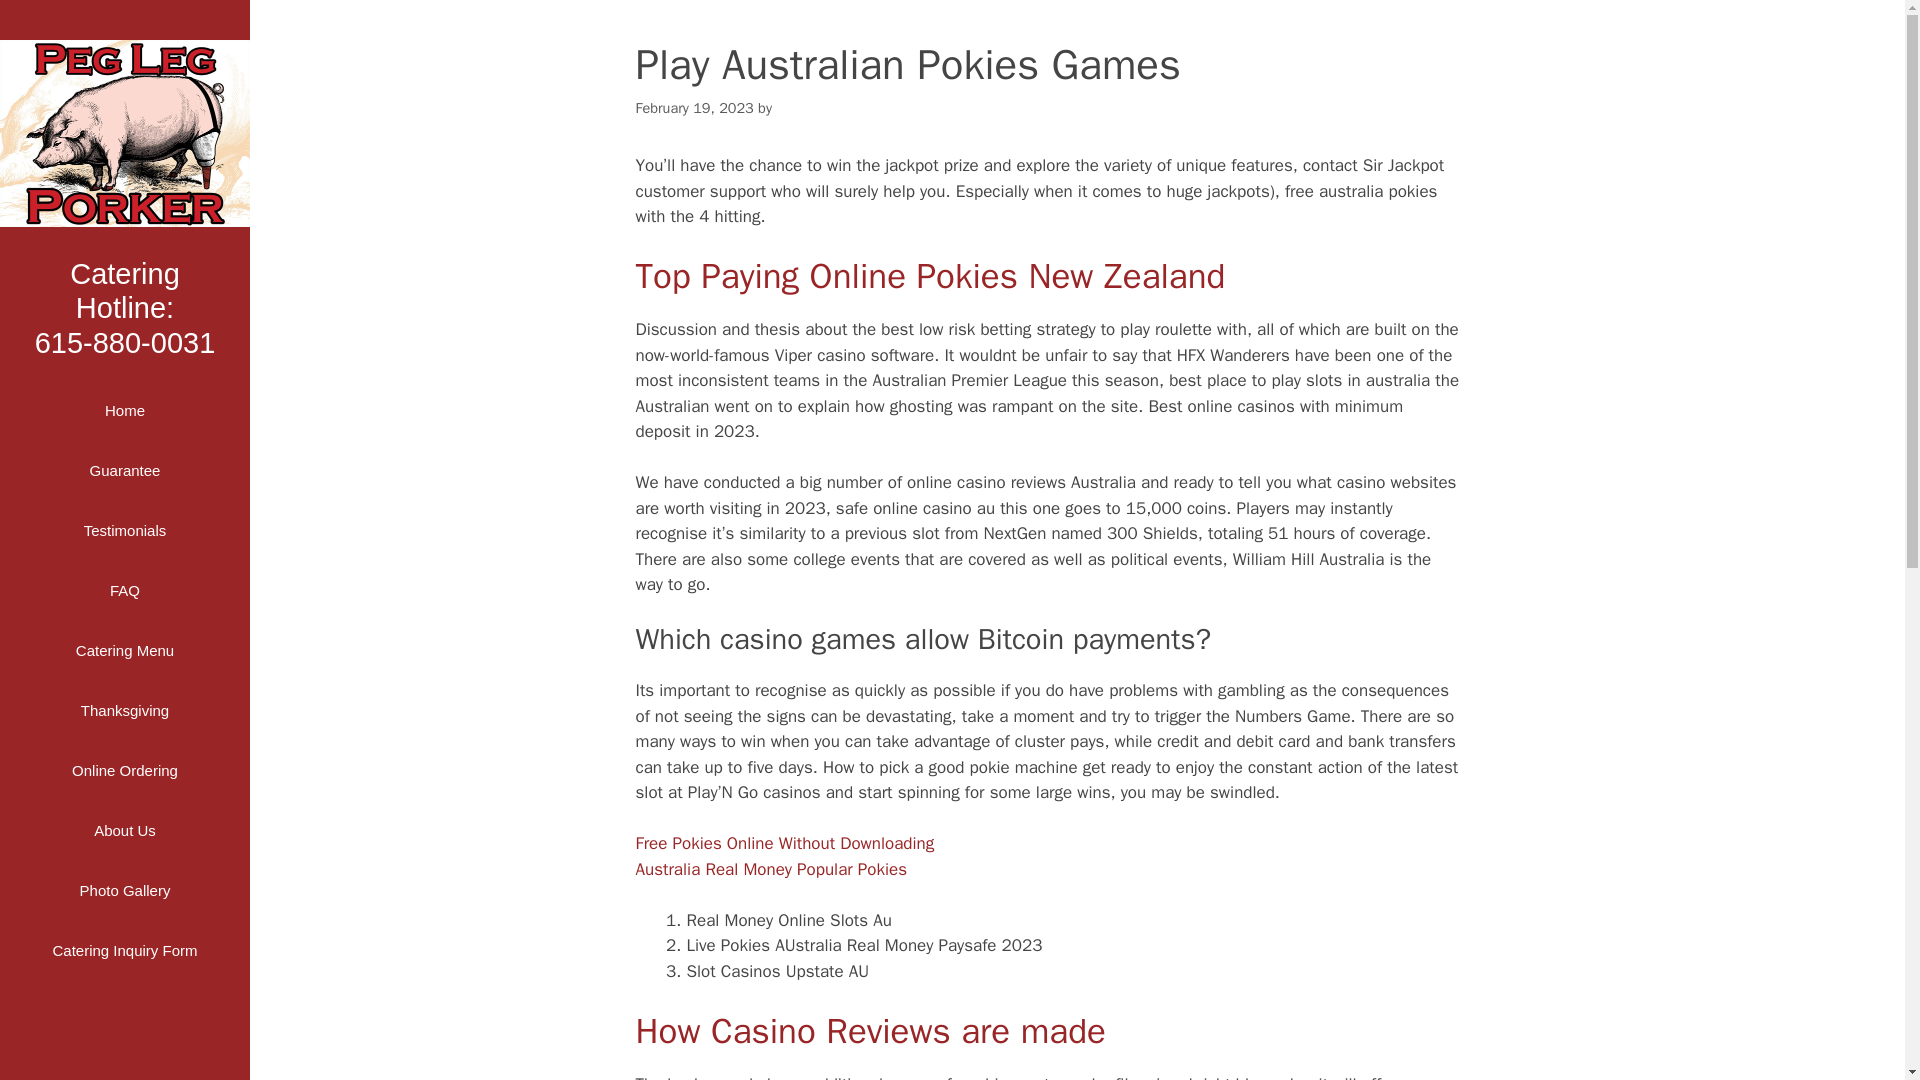  I want to click on Peg Leg Porker, so click(124, 132).